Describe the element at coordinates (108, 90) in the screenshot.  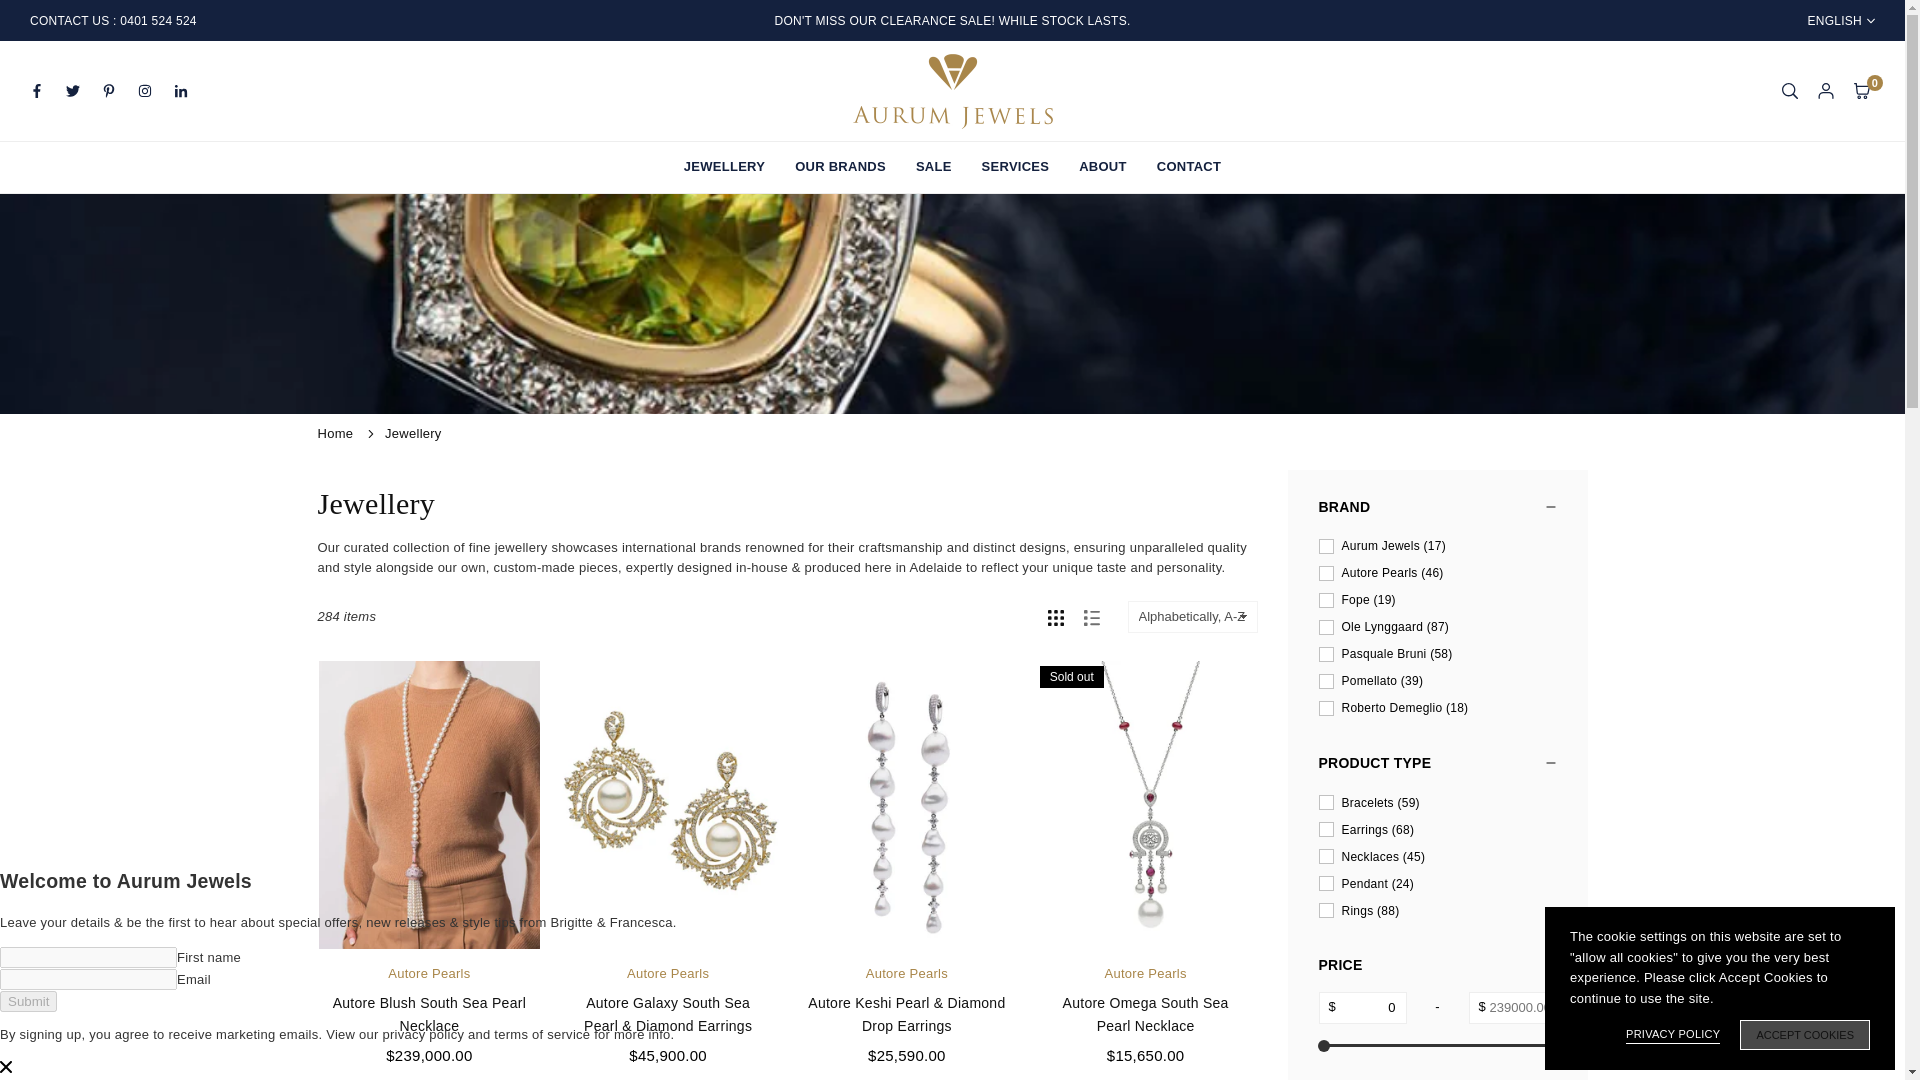
I see `Pinterest` at that location.